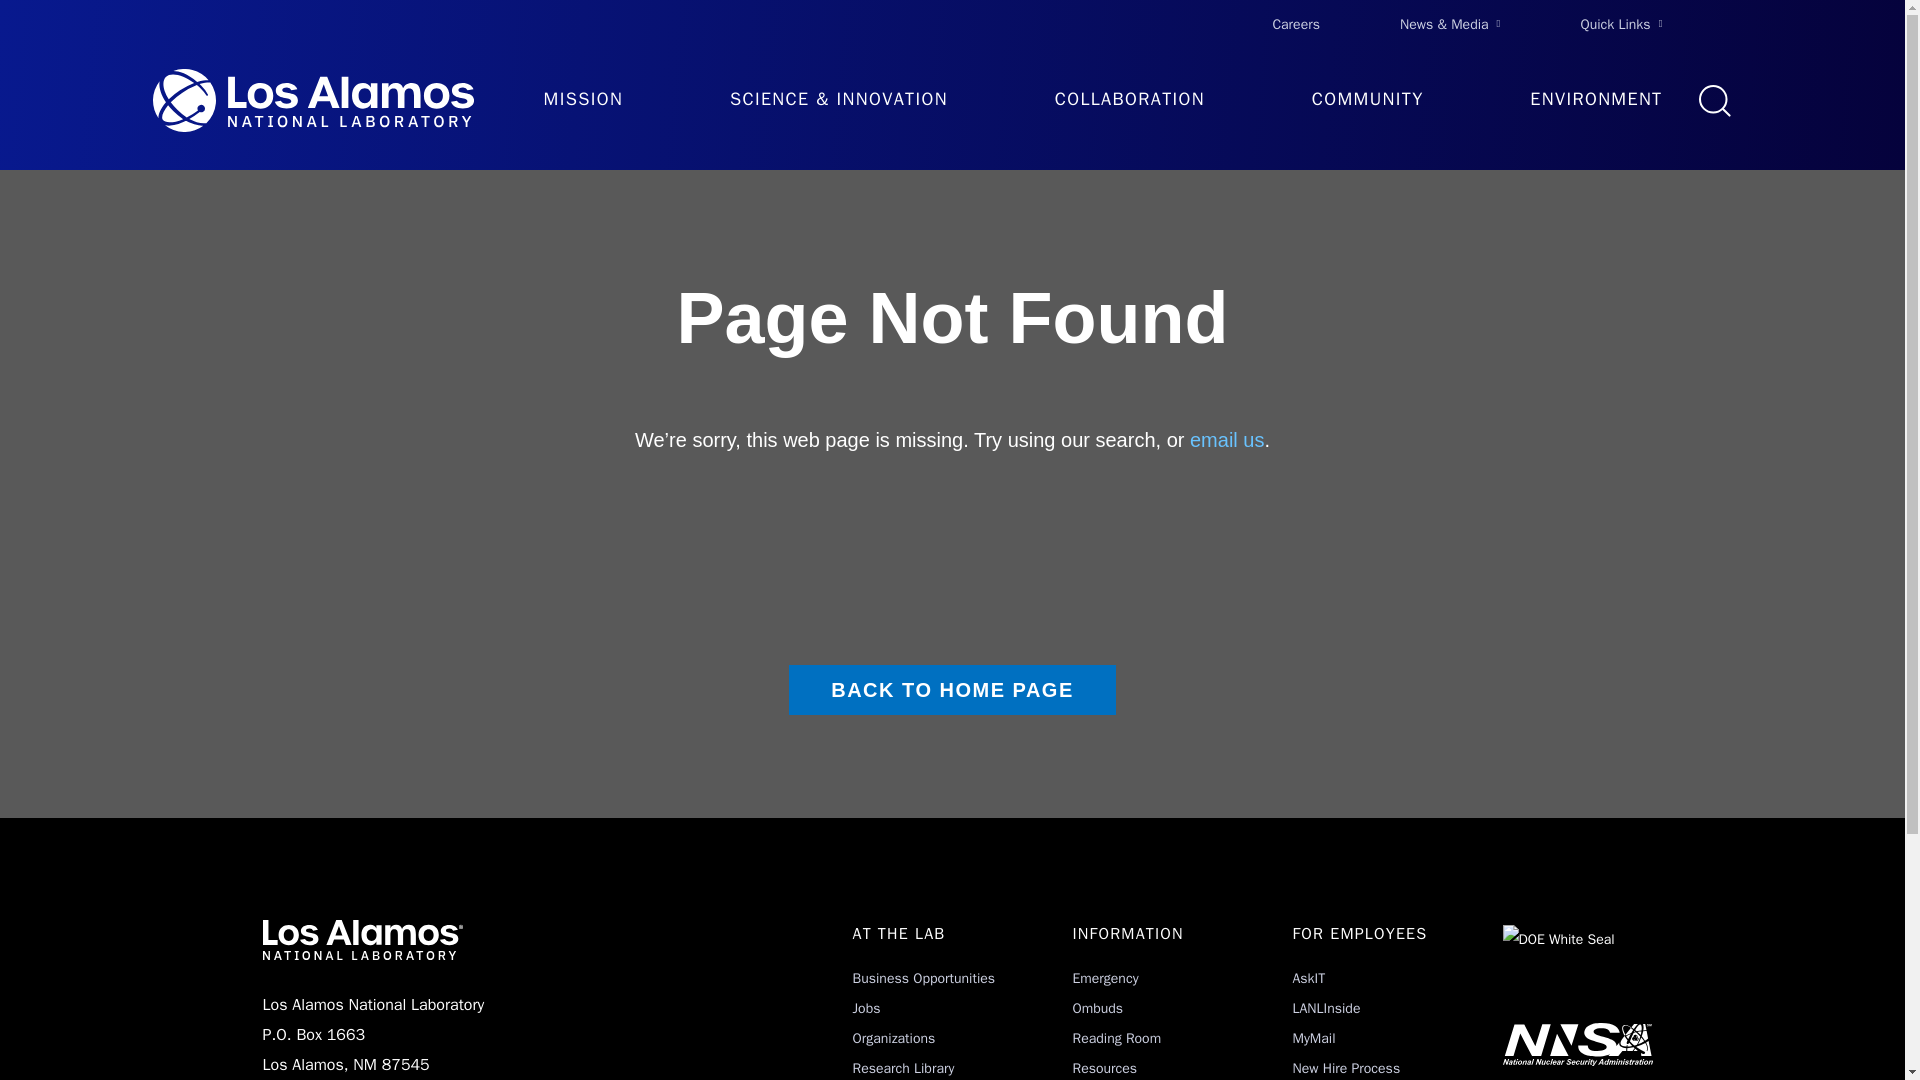 This screenshot has width=1920, height=1080. What do you see at coordinates (952, 690) in the screenshot?
I see `BACK TO HOME PAGE` at bounding box center [952, 690].